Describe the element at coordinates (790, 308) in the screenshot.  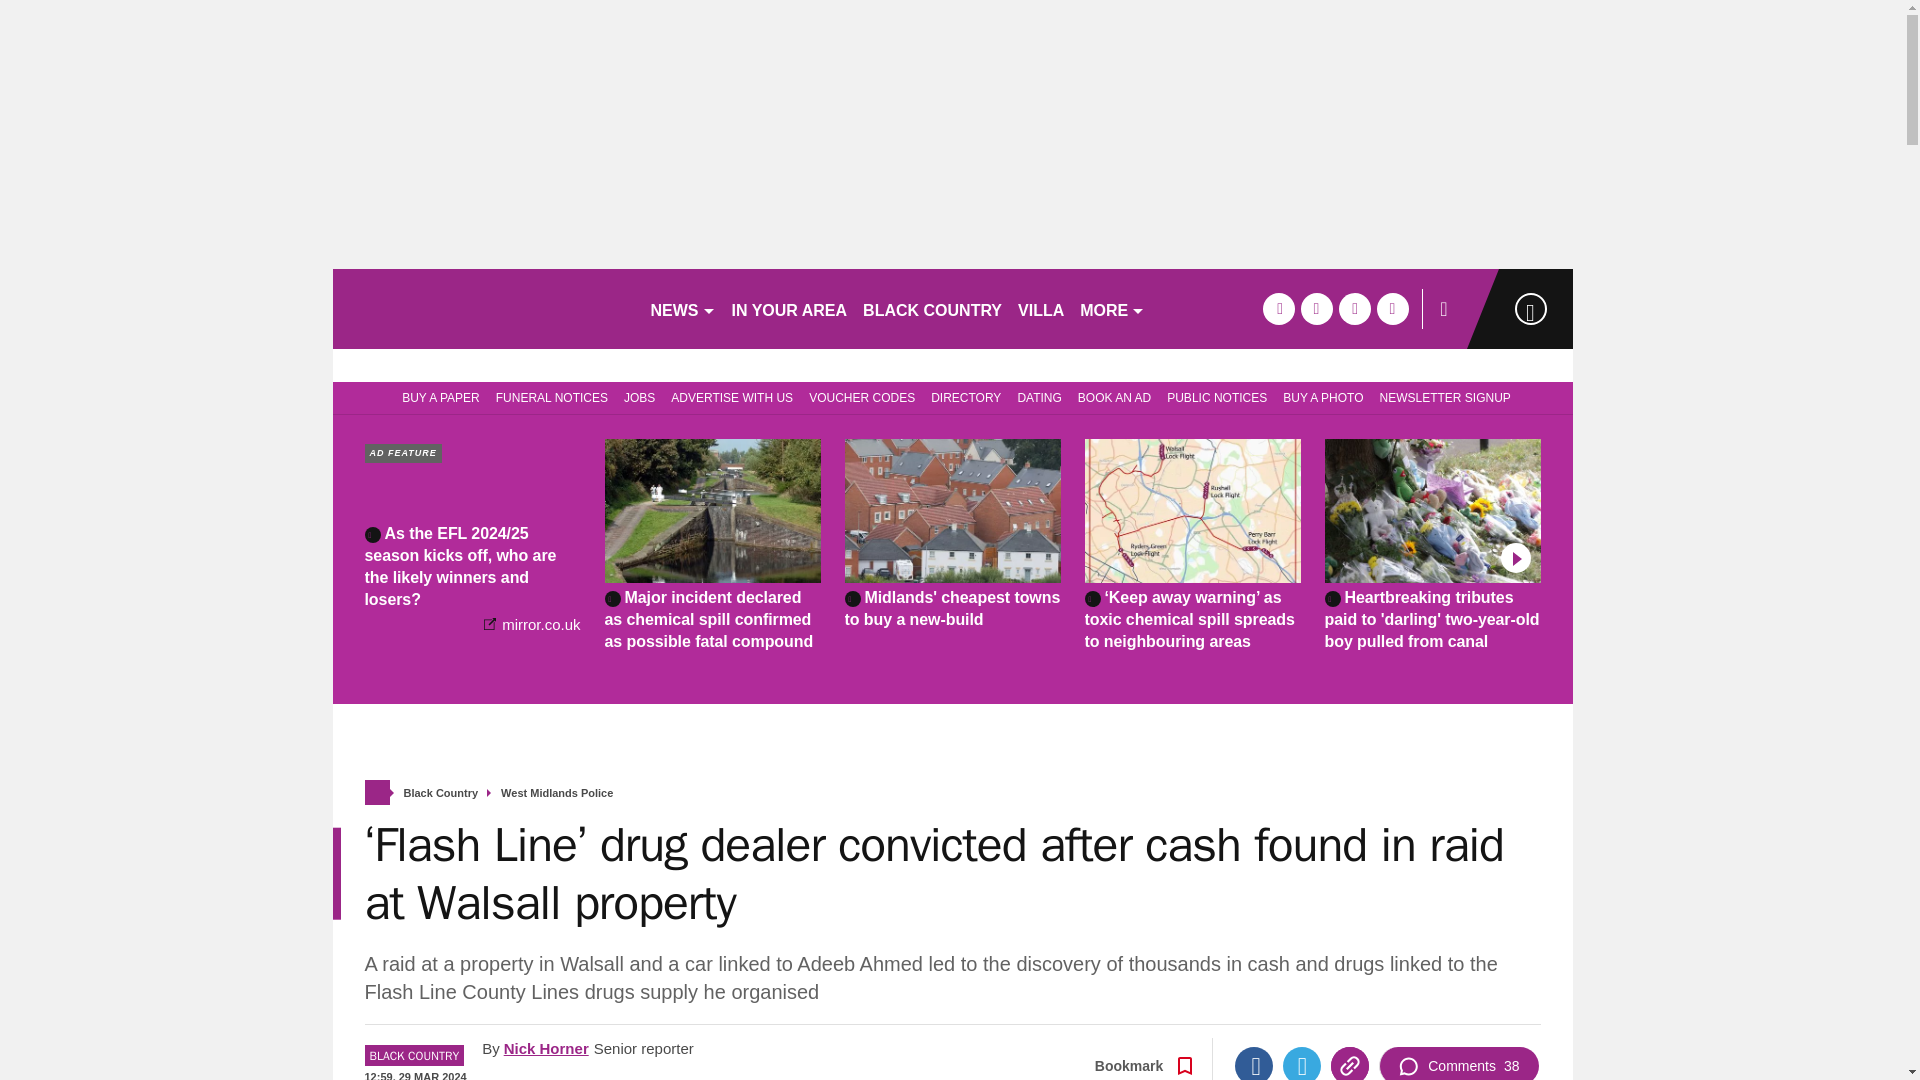
I see `IN YOUR AREA` at that location.